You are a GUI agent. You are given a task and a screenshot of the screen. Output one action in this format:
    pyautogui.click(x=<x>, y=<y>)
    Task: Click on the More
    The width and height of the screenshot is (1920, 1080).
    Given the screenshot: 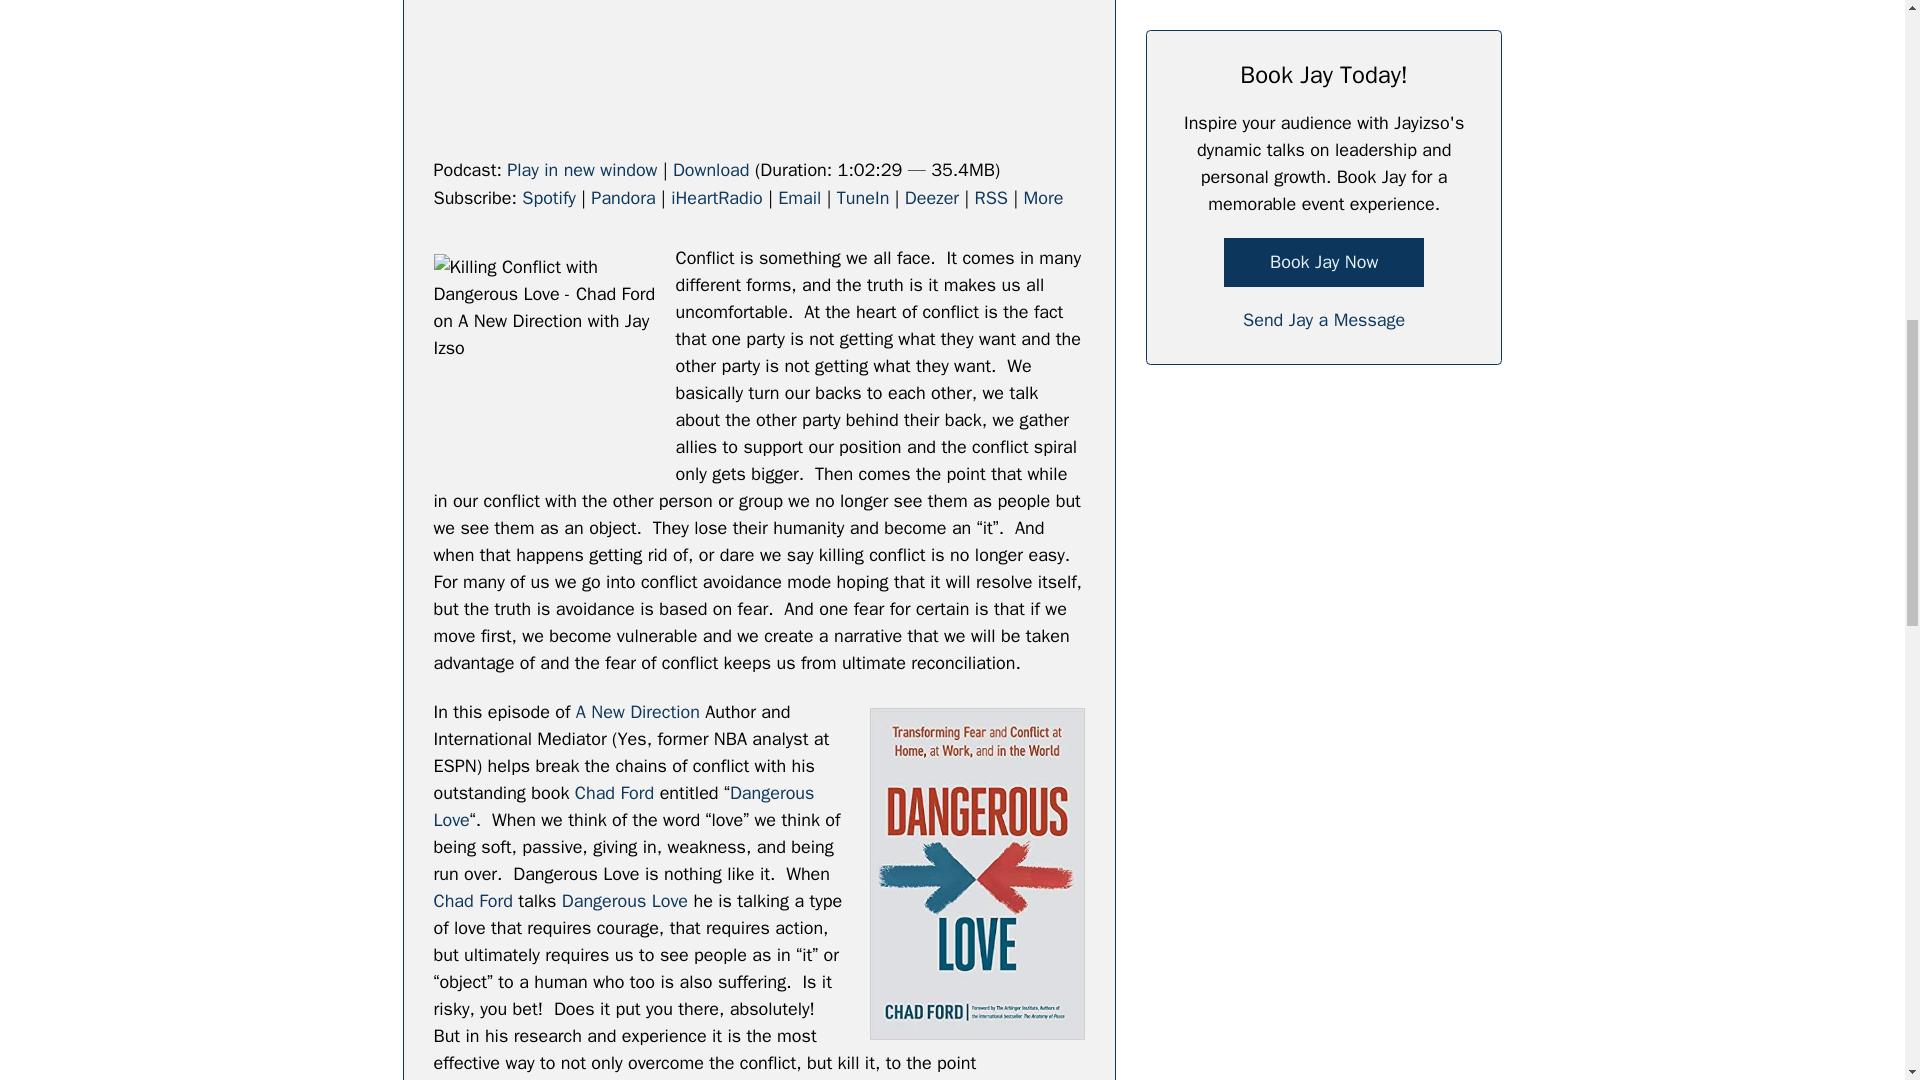 What is the action you would take?
    pyautogui.click(x=1043, y=198)
    